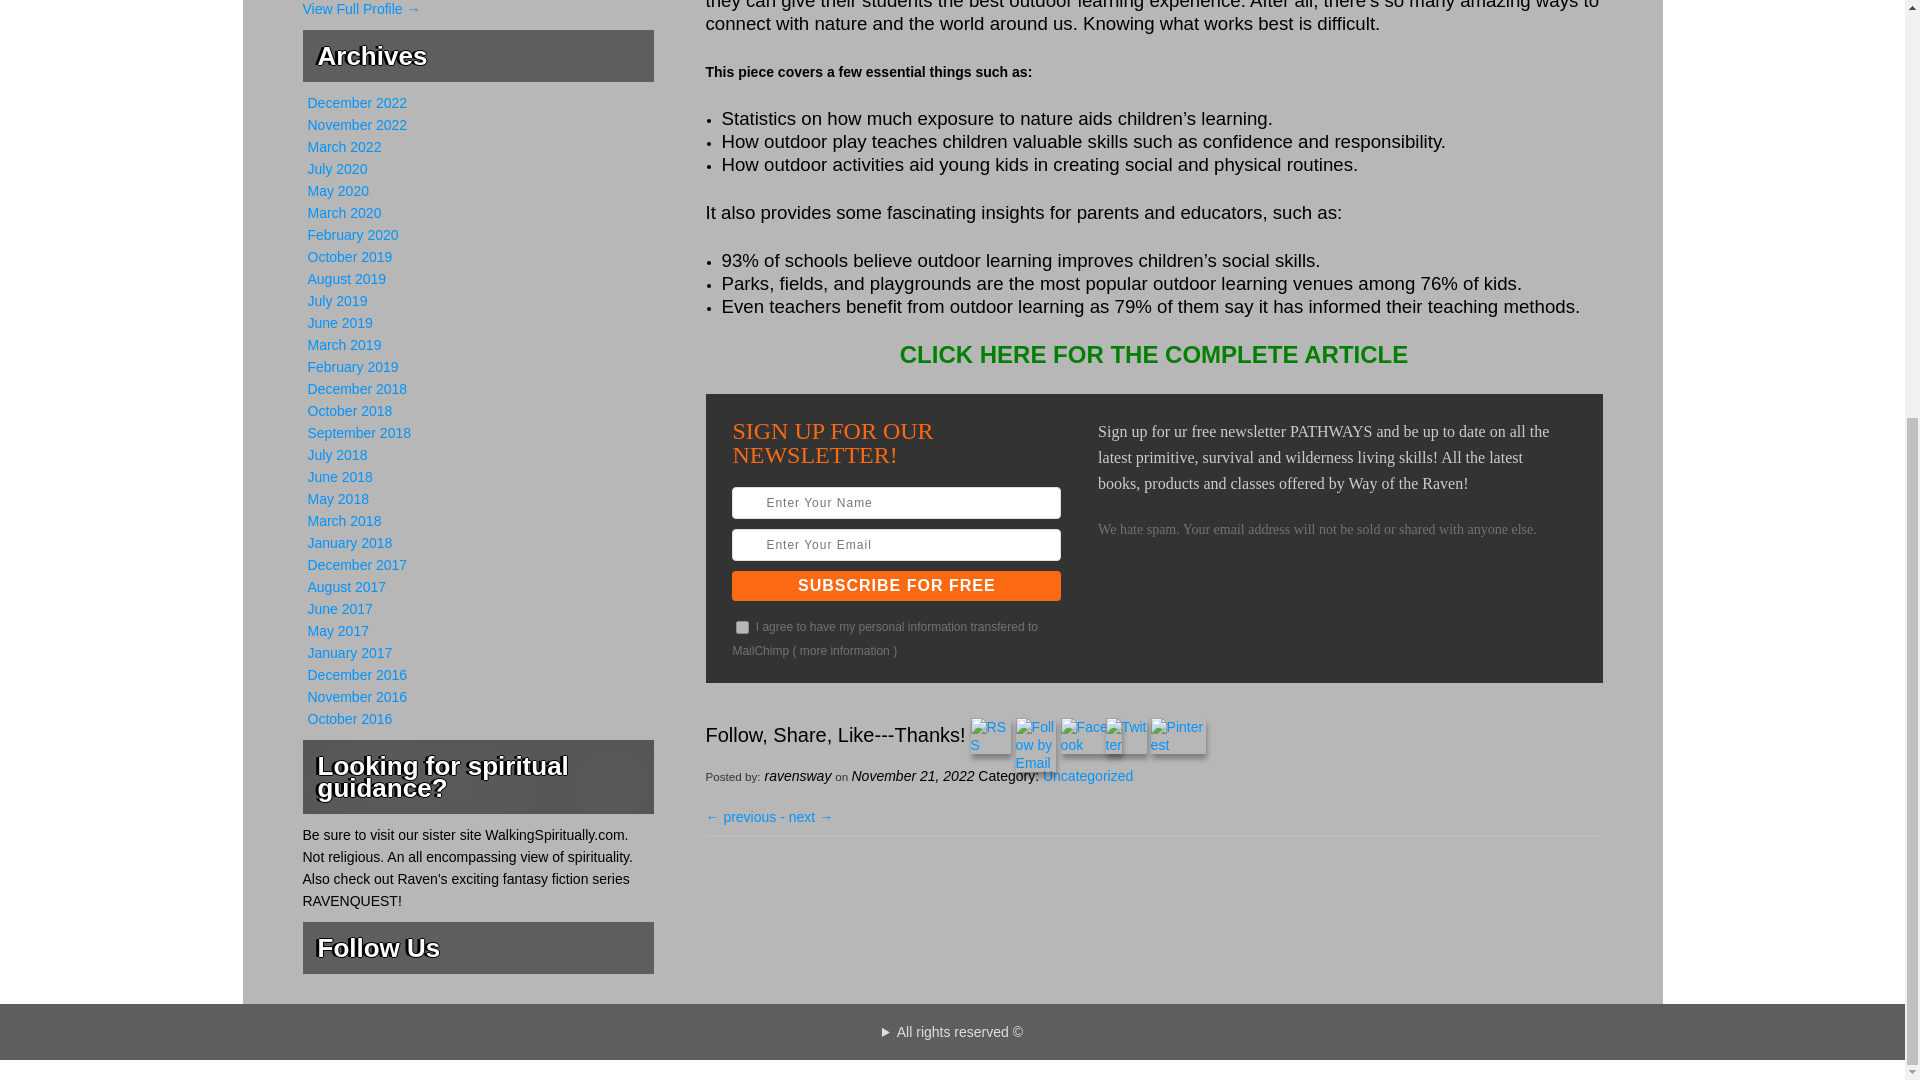 The height and width of the screenshot is (1080, 1920). What do you see at coordinates (1126, 736) in the screenshot?
I see `Twitter` at bounding box center [1126, 736].